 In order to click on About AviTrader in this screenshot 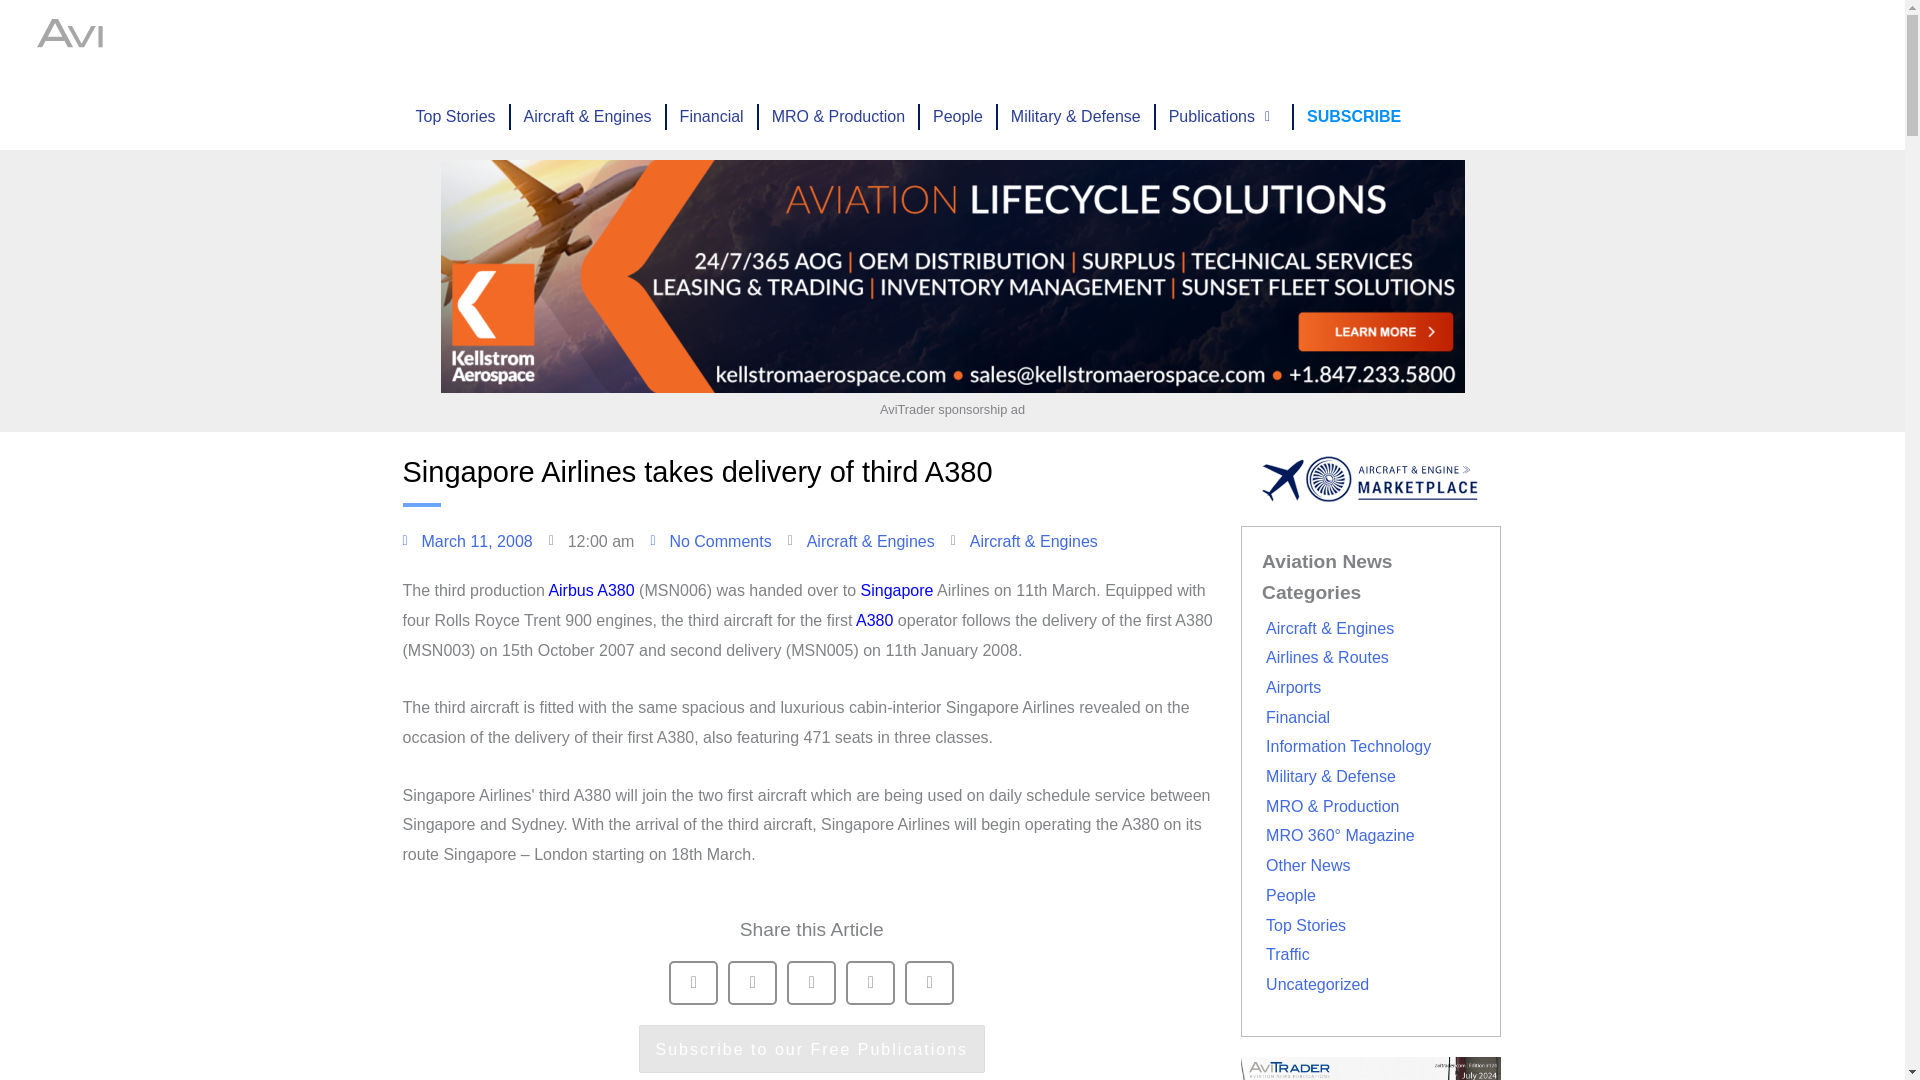, I will do `click(1139, 42)`.